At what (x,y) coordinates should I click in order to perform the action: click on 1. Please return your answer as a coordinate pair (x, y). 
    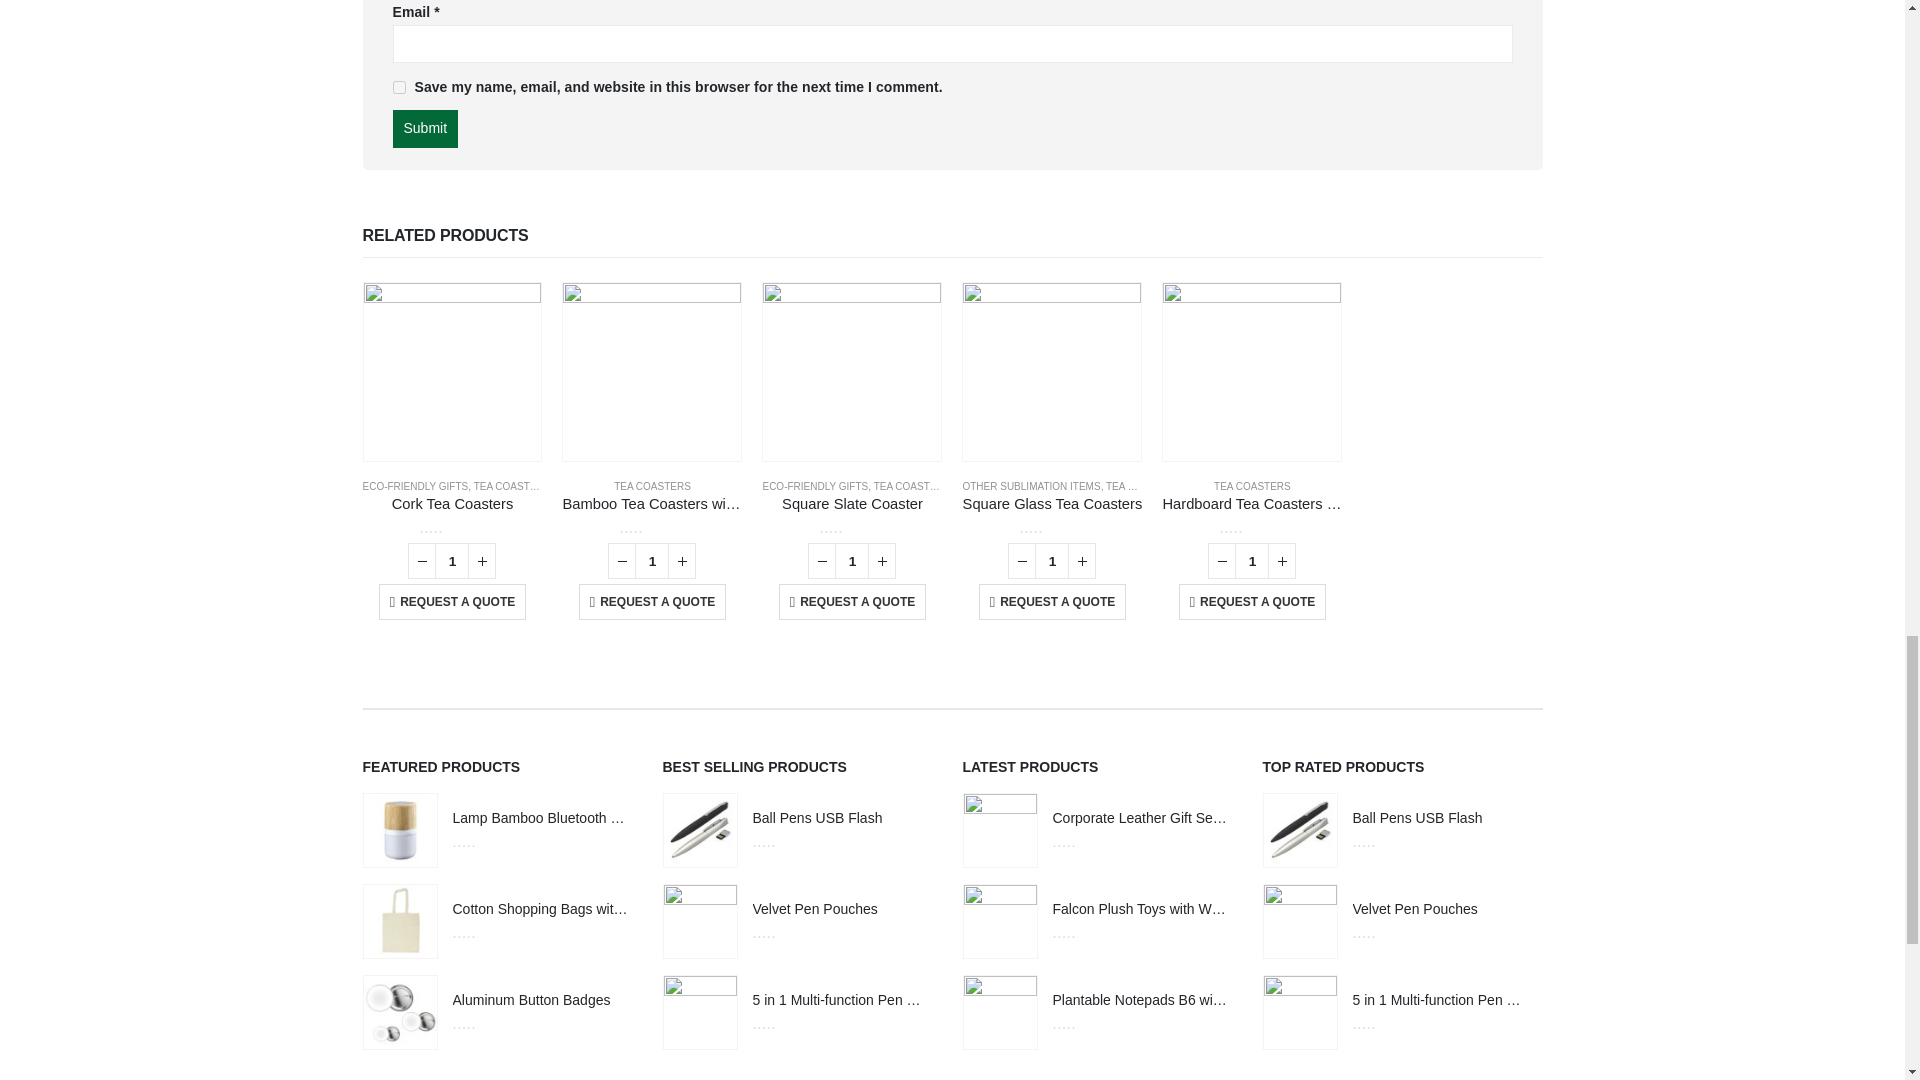
    Looking at the image, I should click on (1252, 560).